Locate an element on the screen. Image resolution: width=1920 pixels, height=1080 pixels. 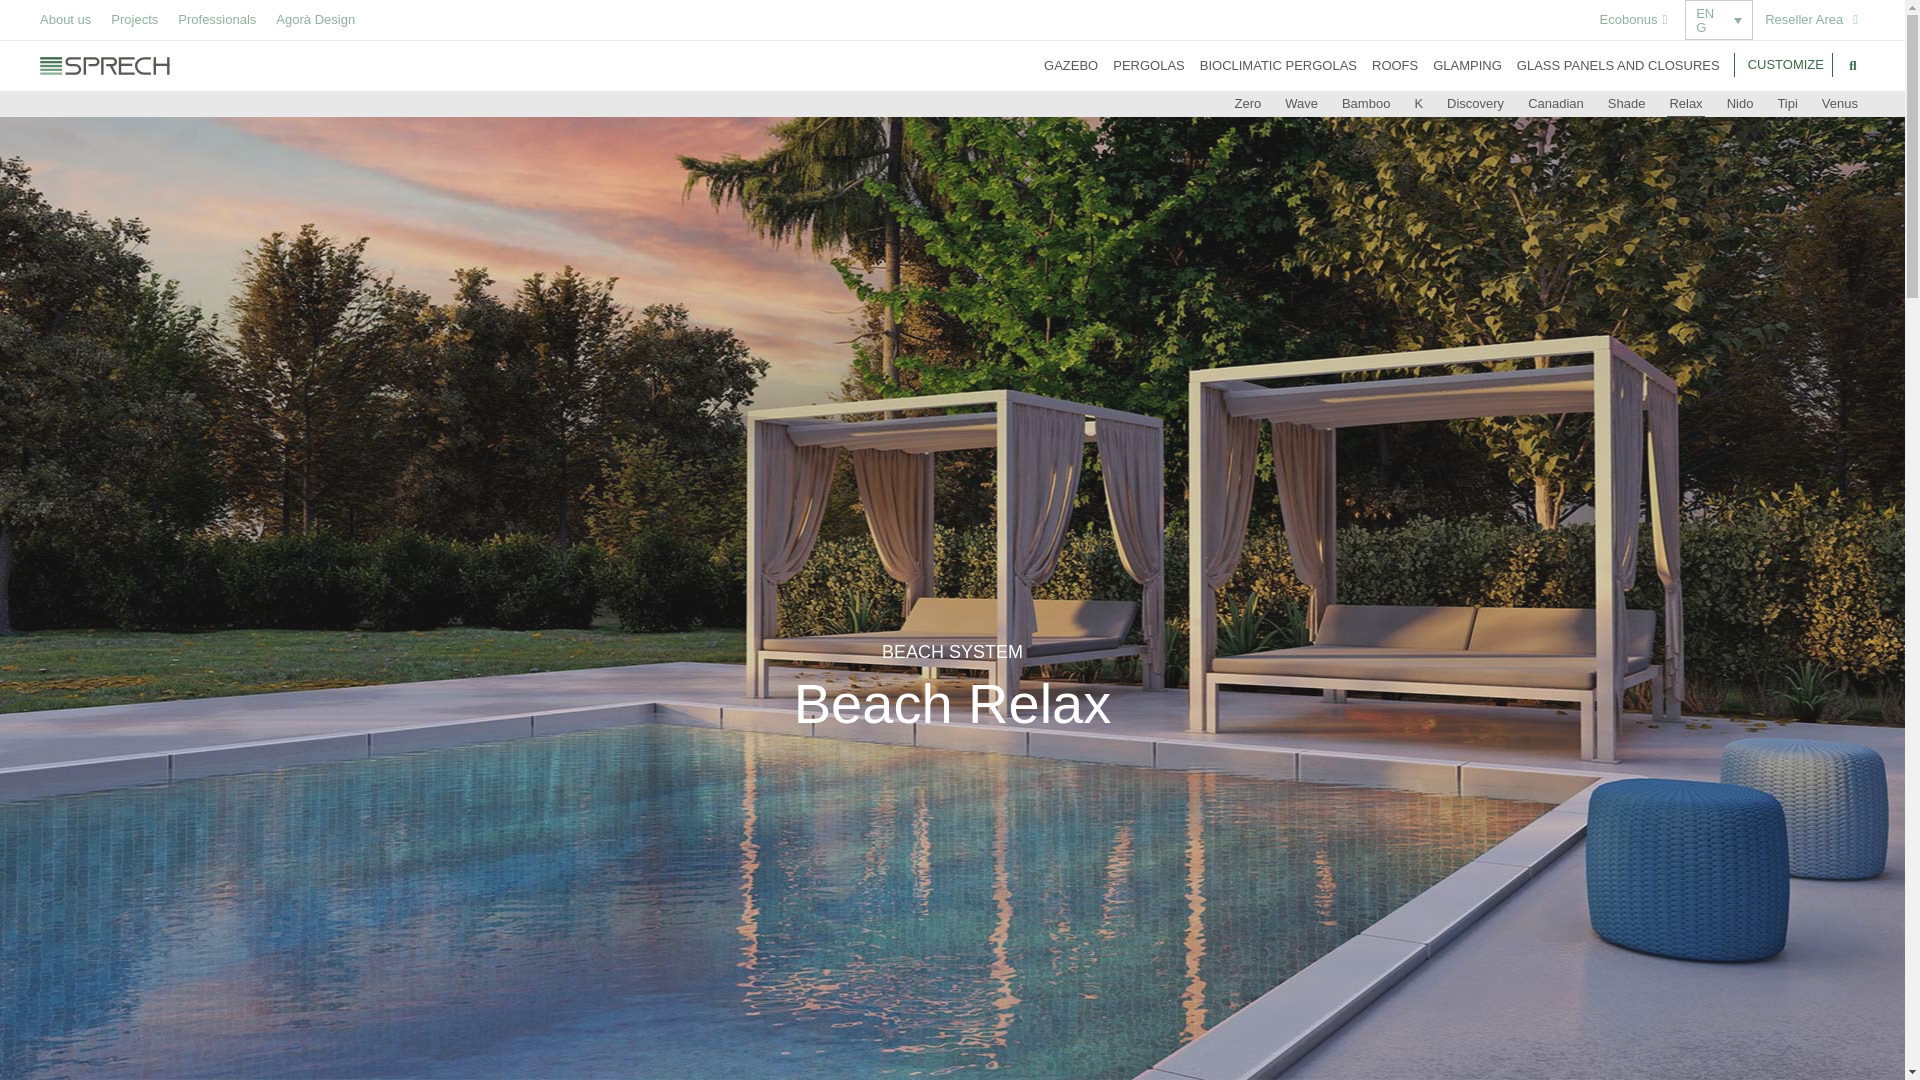
Shade is located at coordinates (1626, 103).